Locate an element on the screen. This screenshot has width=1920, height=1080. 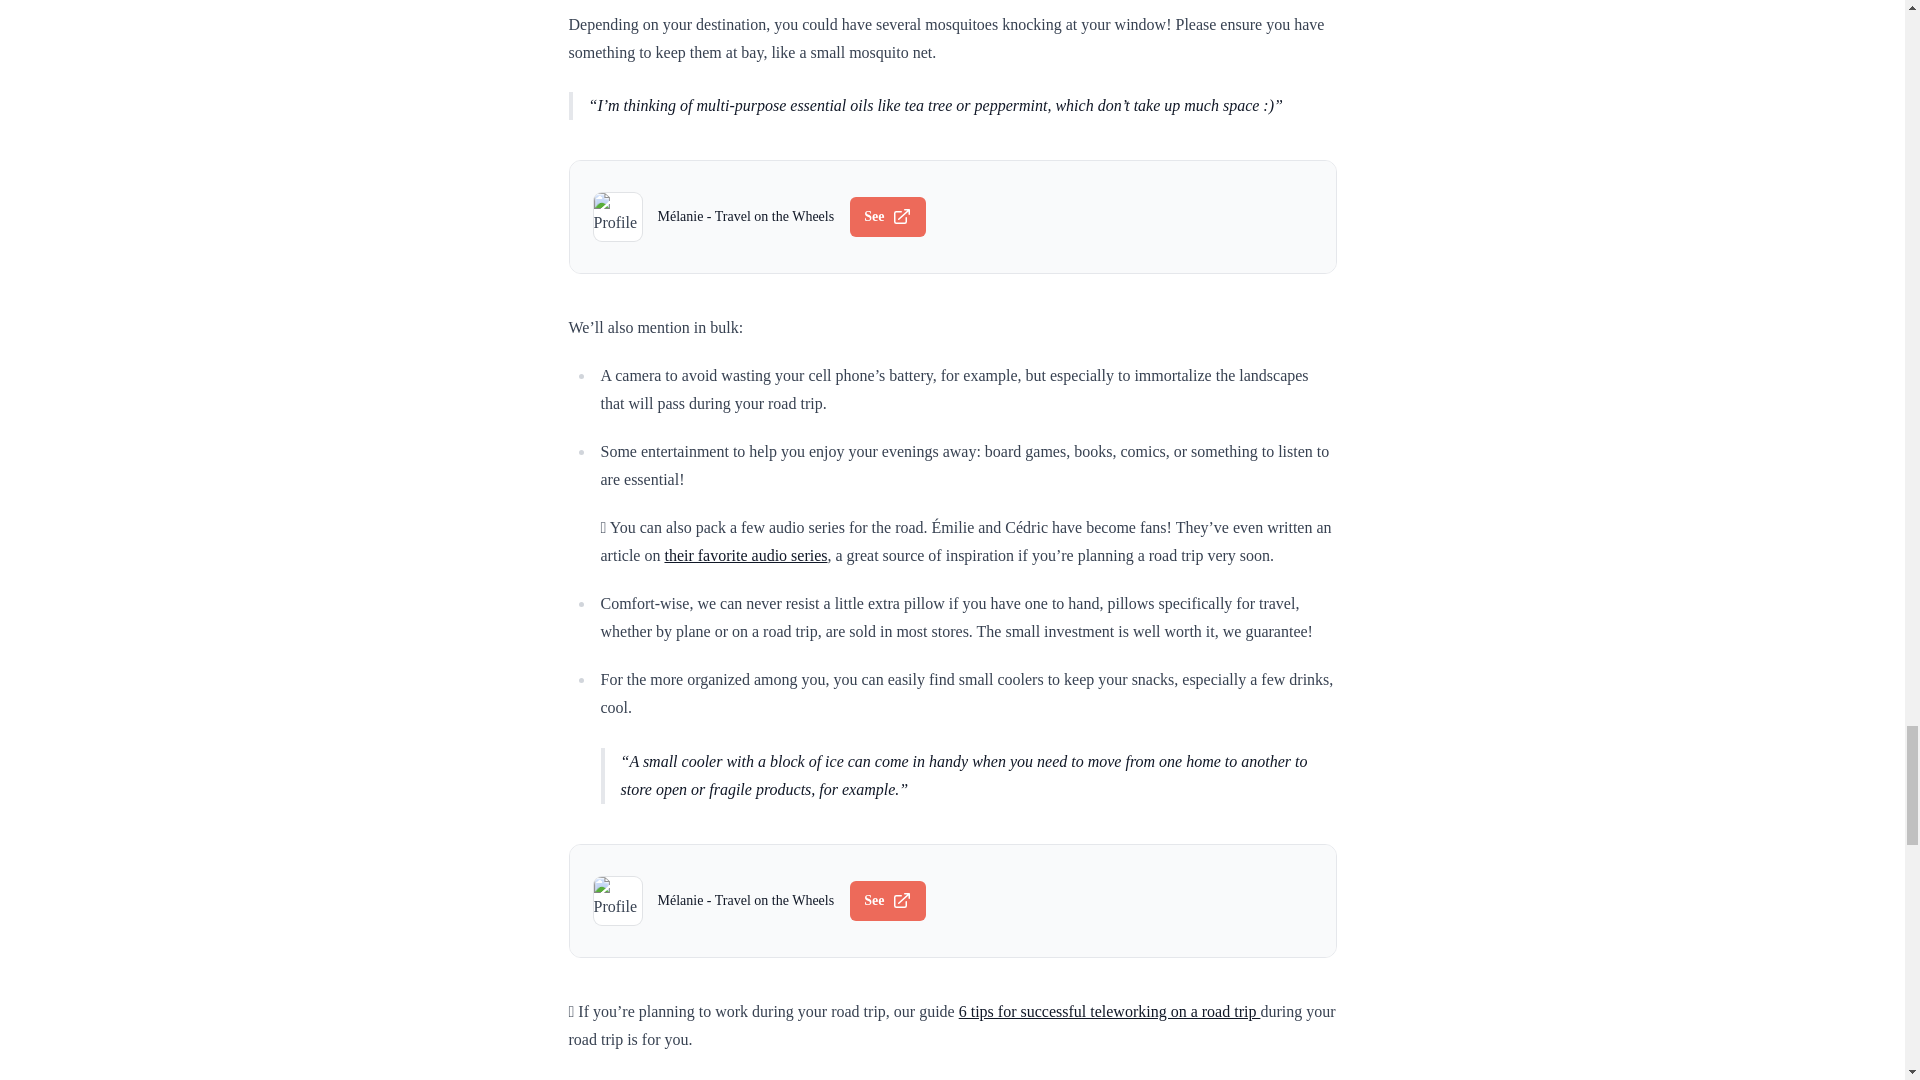
their favorite audio series is located at coordinates (746, 554).